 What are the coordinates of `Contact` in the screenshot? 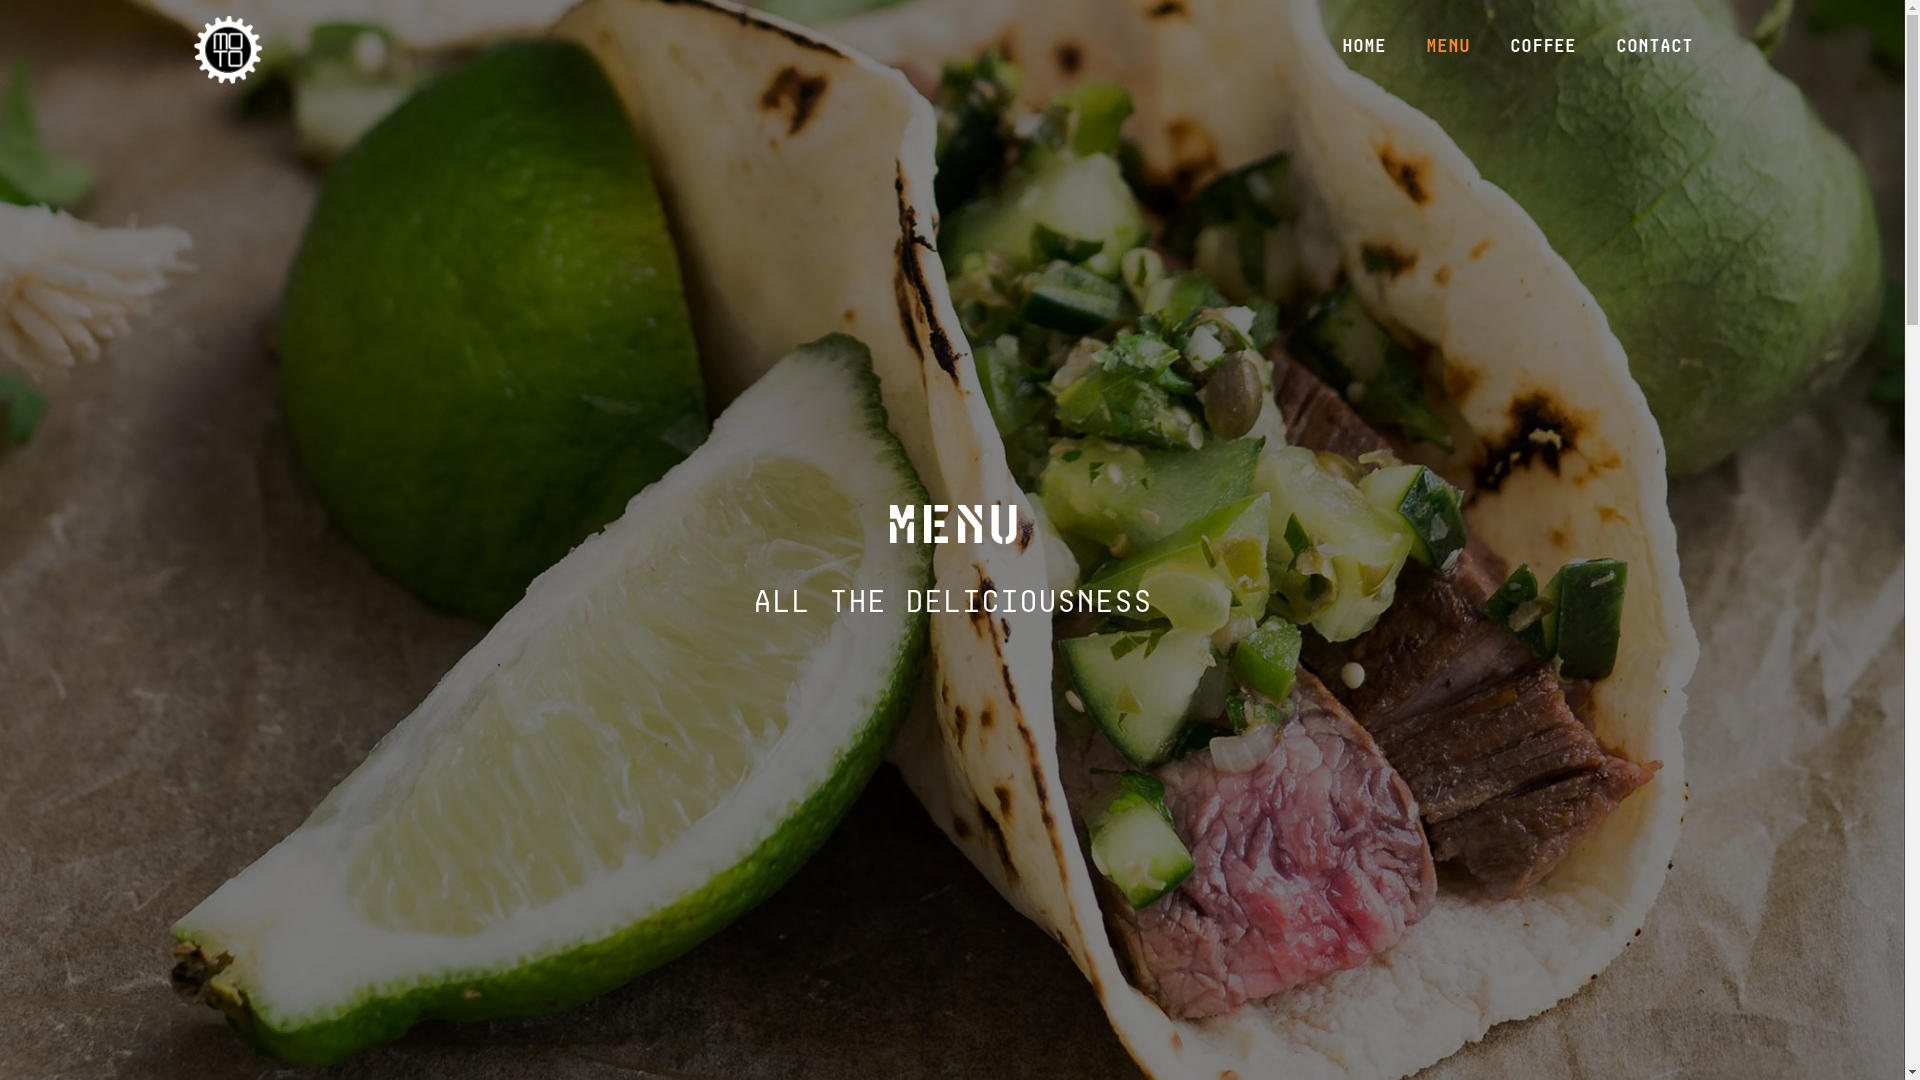 It's located at (1654, 45).